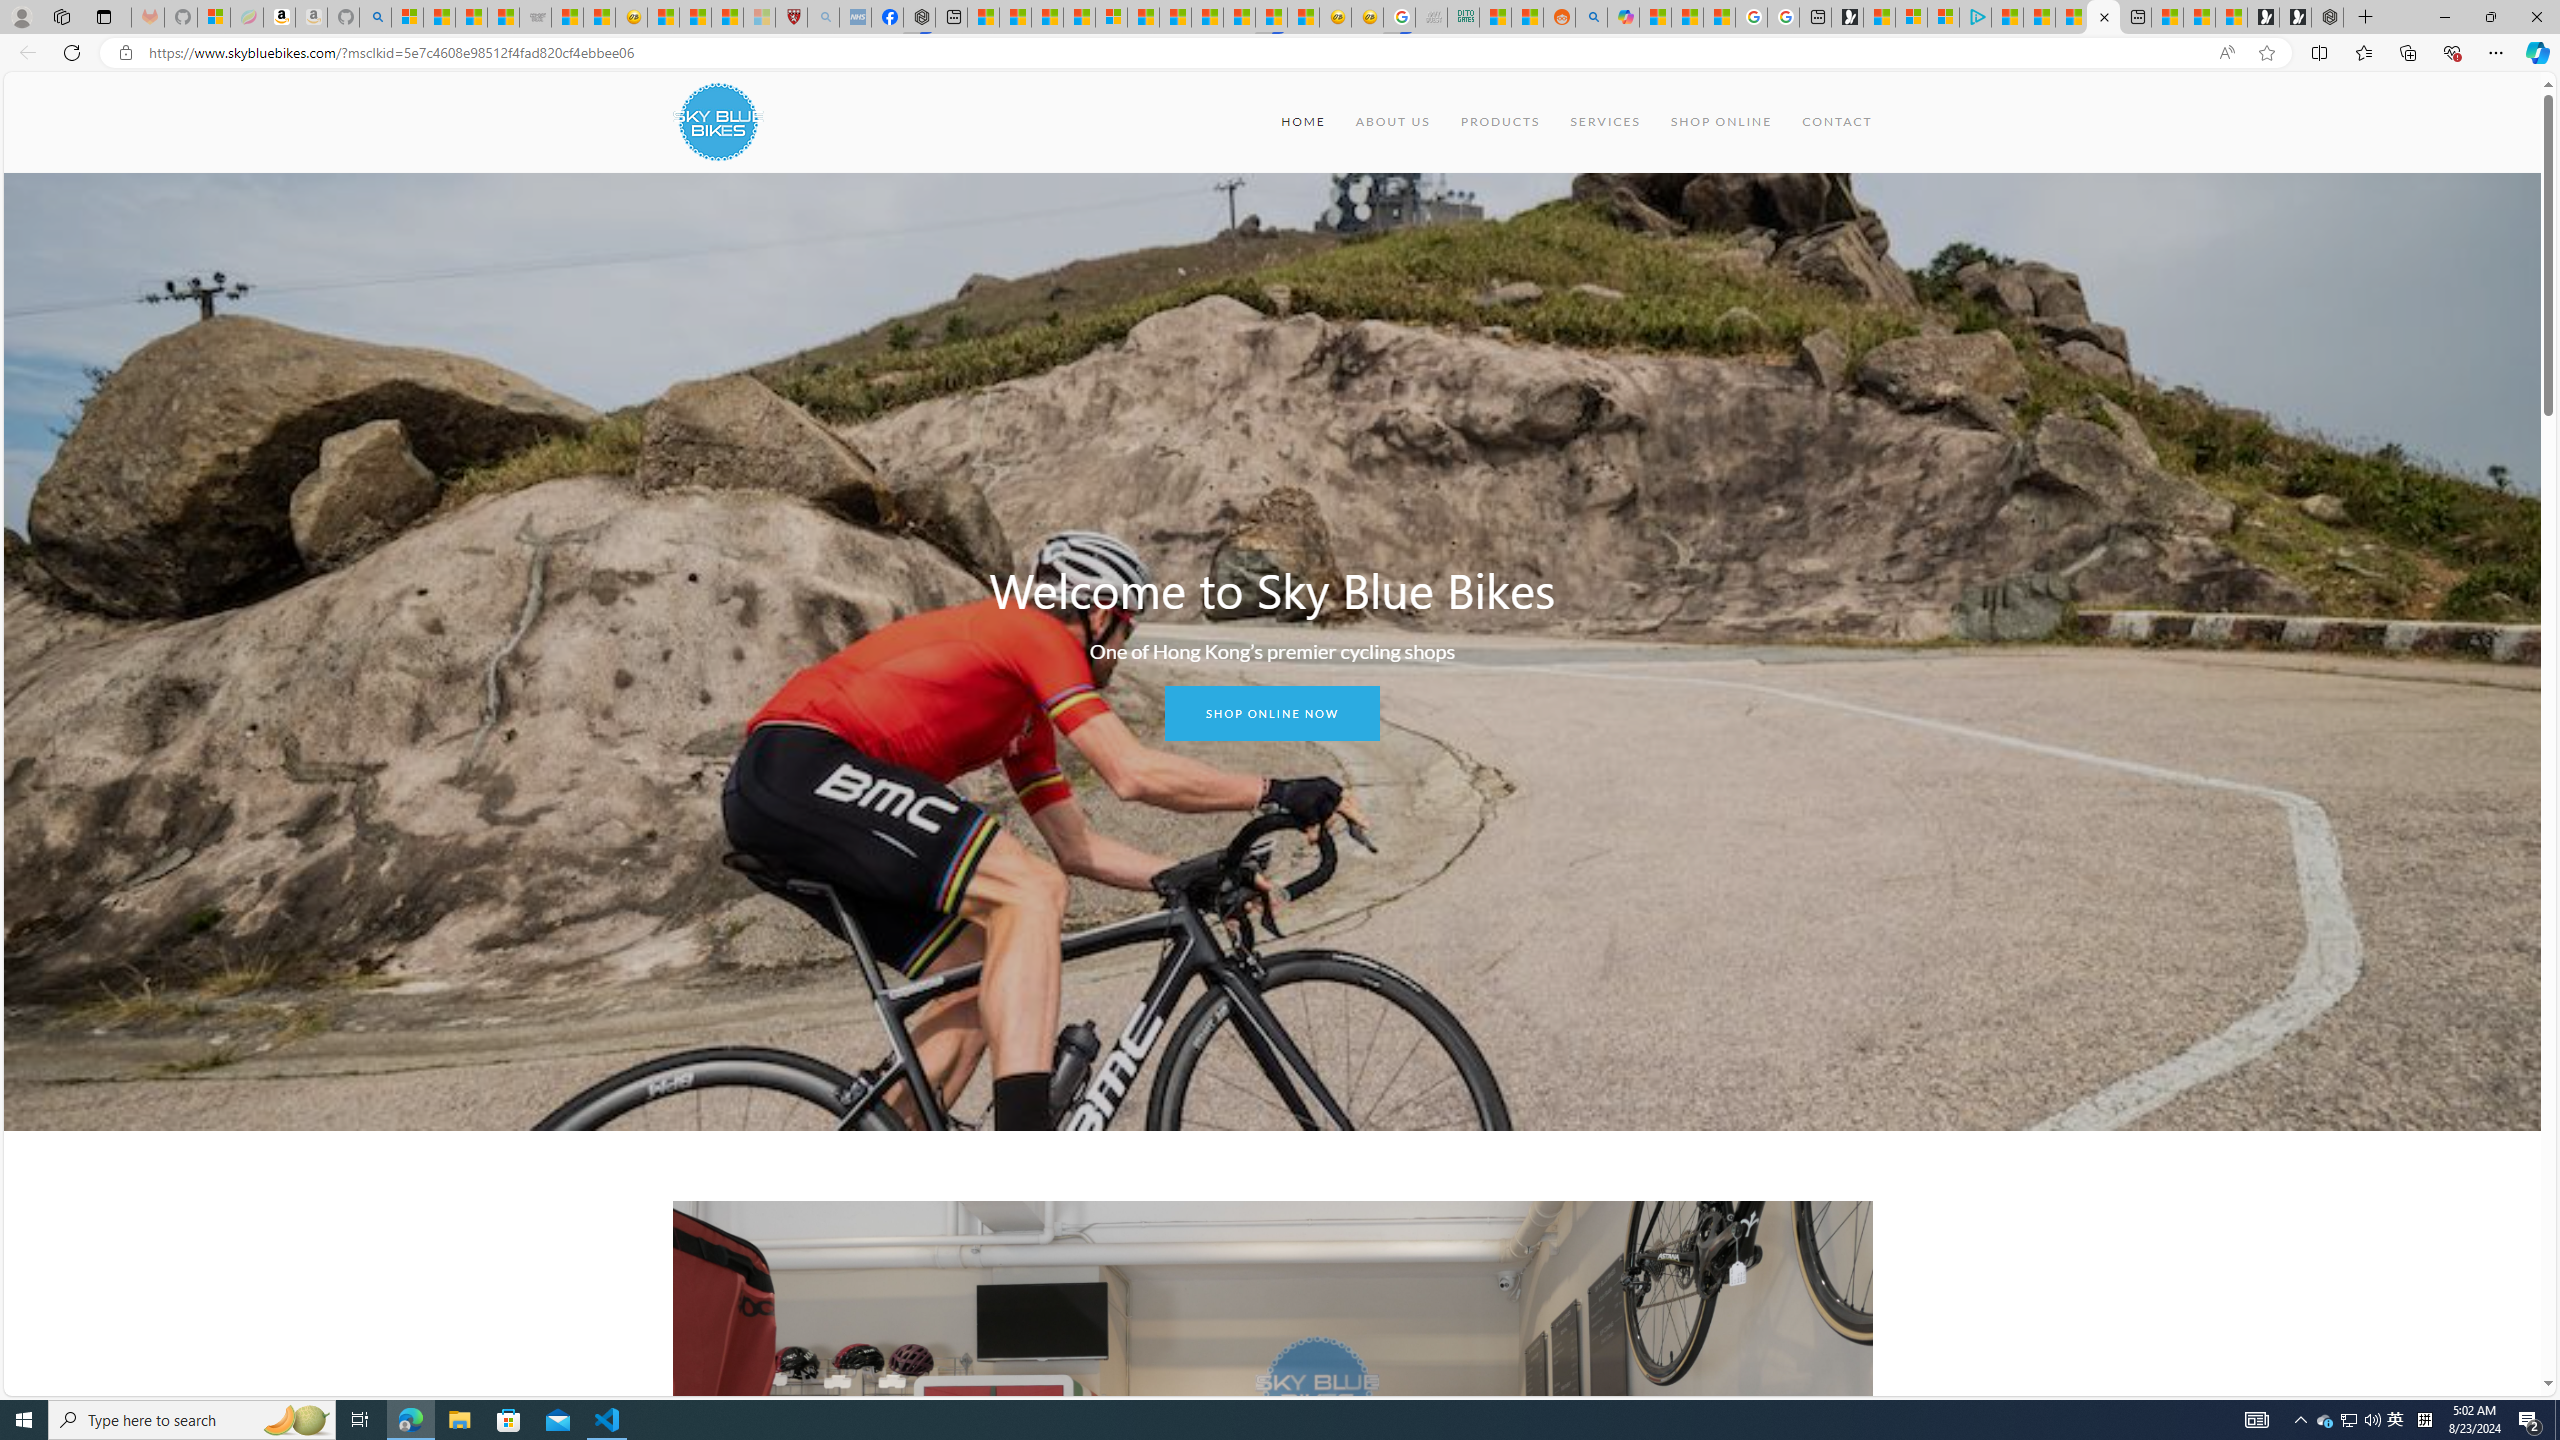 The image size is (2560, 1440). Describe the element at coordinates (1624, 17) in the screenshot. I see `Microsoft Copilot in Bing` at that location.